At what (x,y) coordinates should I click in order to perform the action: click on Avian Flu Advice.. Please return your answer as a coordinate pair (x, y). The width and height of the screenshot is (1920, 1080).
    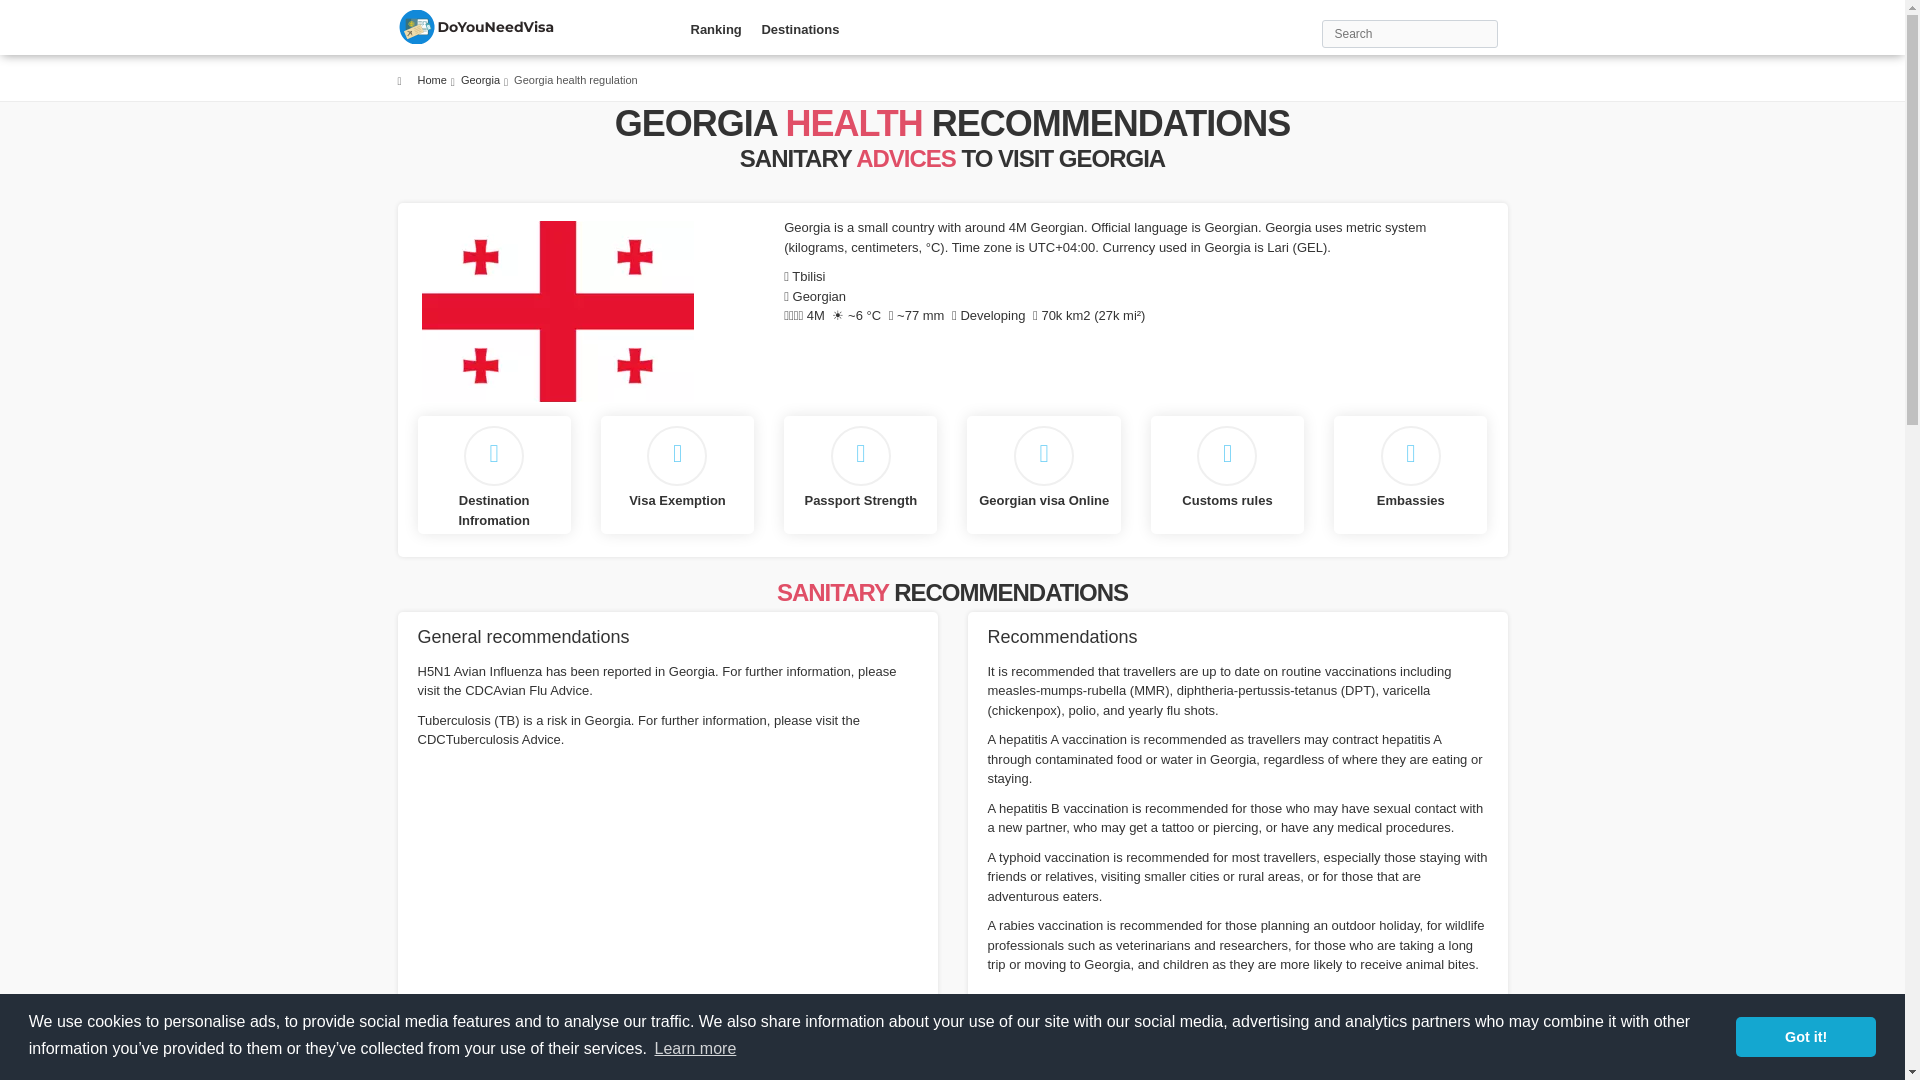
    Looking at the image, I should click on (467, 1076).